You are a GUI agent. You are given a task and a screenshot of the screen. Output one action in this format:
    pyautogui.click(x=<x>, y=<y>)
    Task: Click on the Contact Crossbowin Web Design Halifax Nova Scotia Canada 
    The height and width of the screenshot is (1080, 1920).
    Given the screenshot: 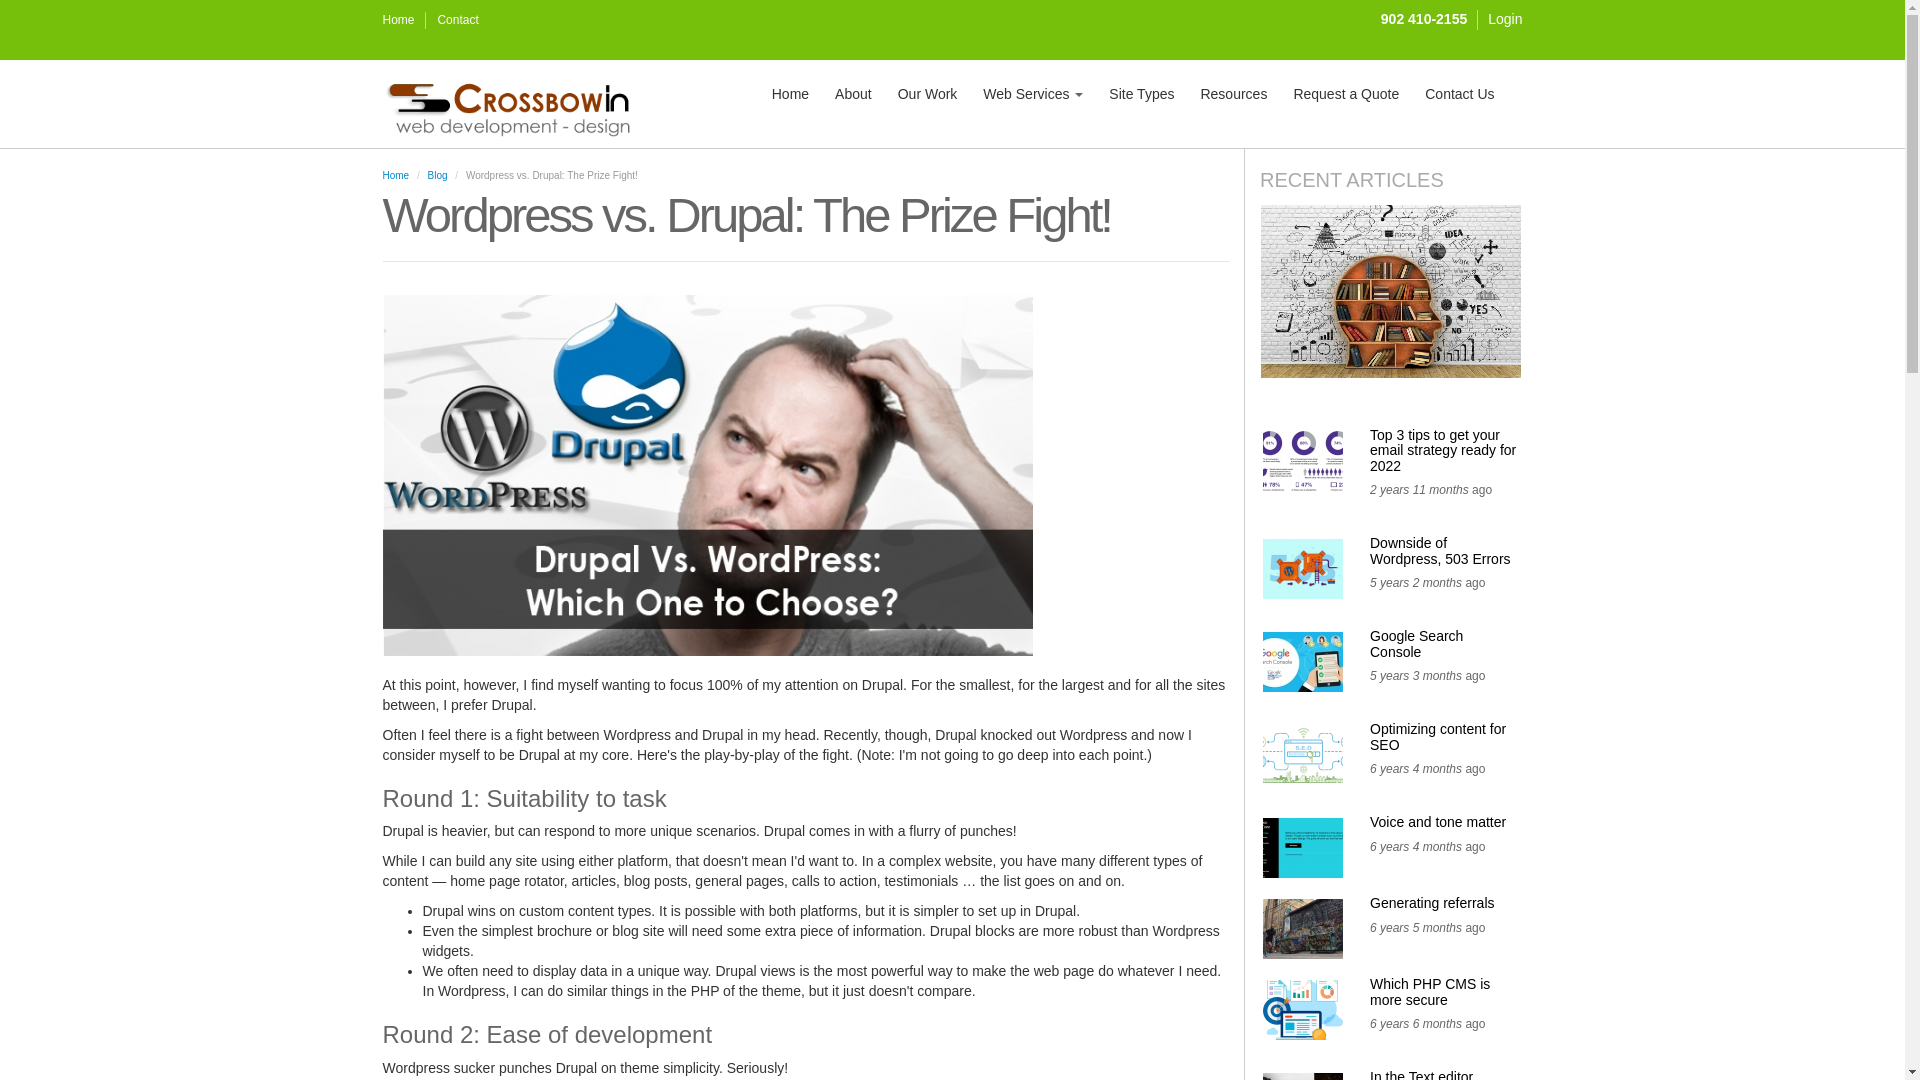 What is the action you would take?
    pyautogui.click(x=462, y=20)
    